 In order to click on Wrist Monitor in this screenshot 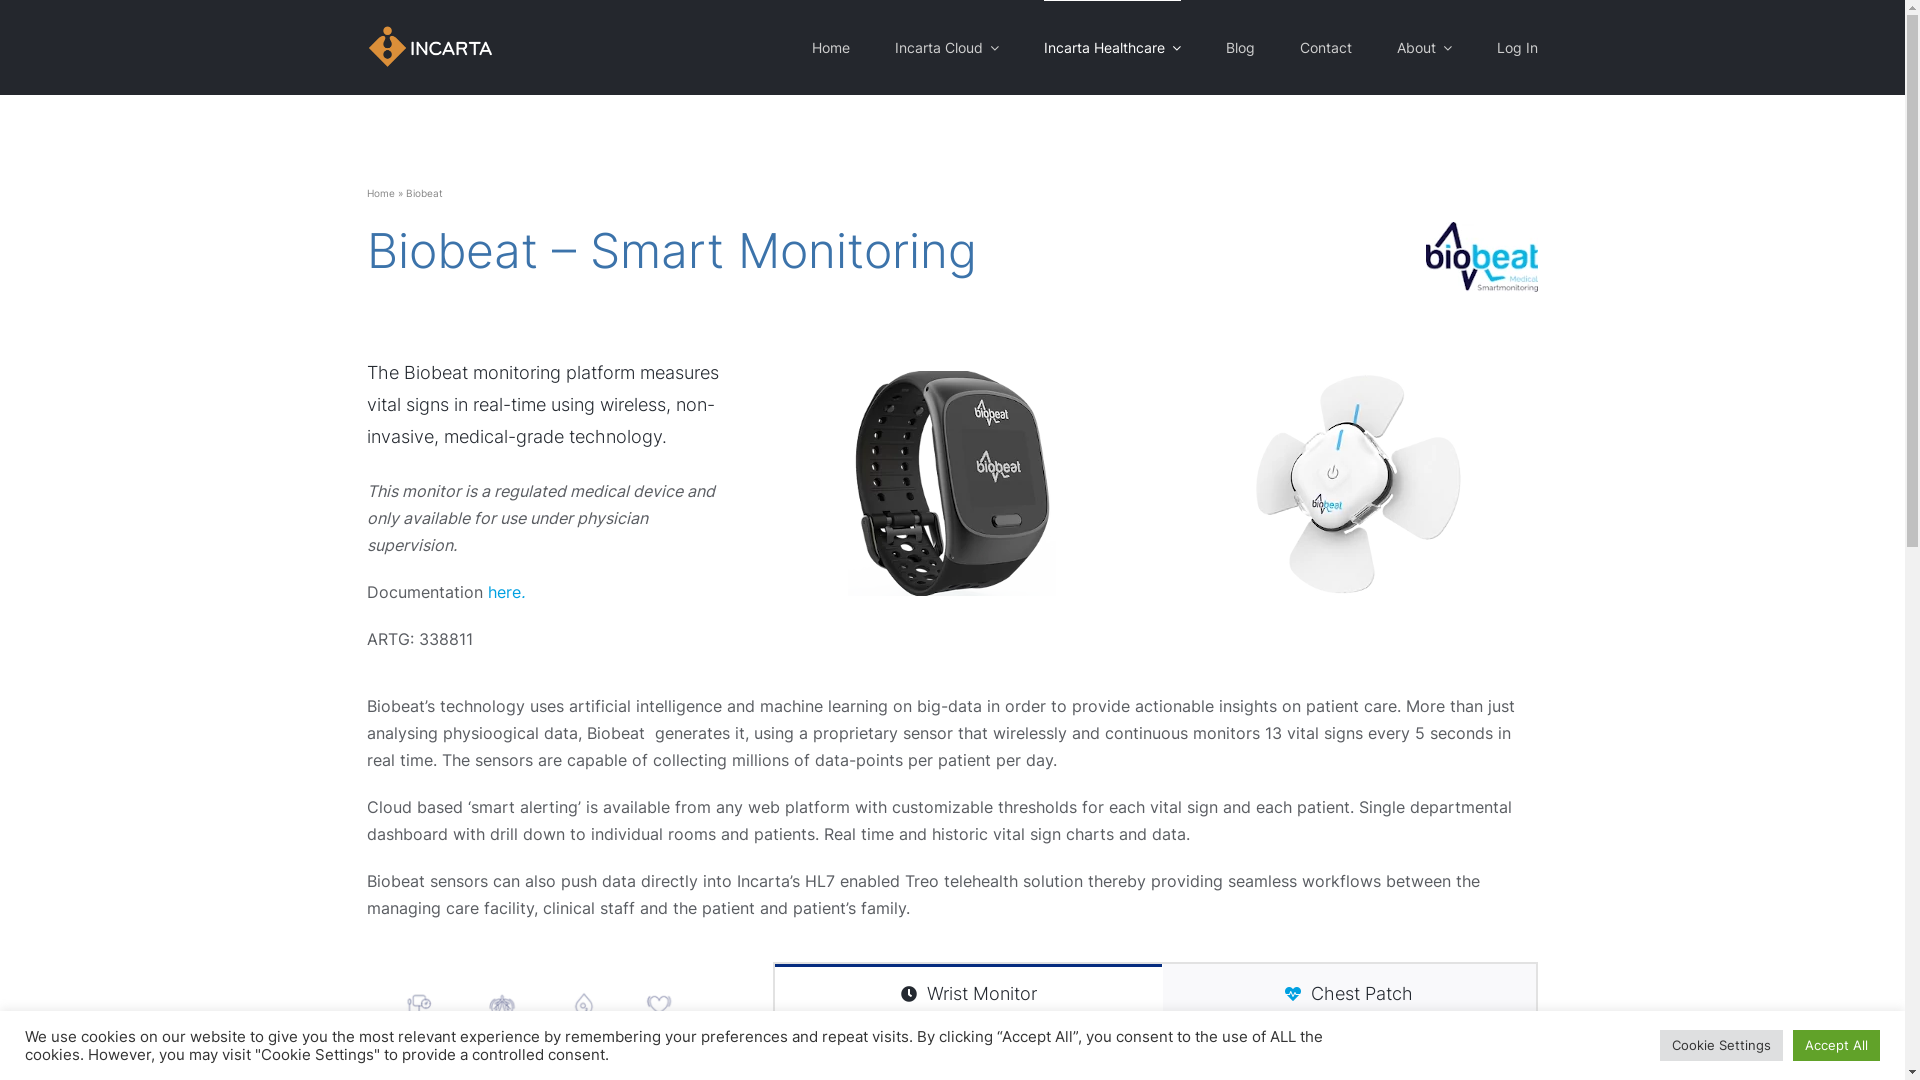, I will do `click(968, 992)`.